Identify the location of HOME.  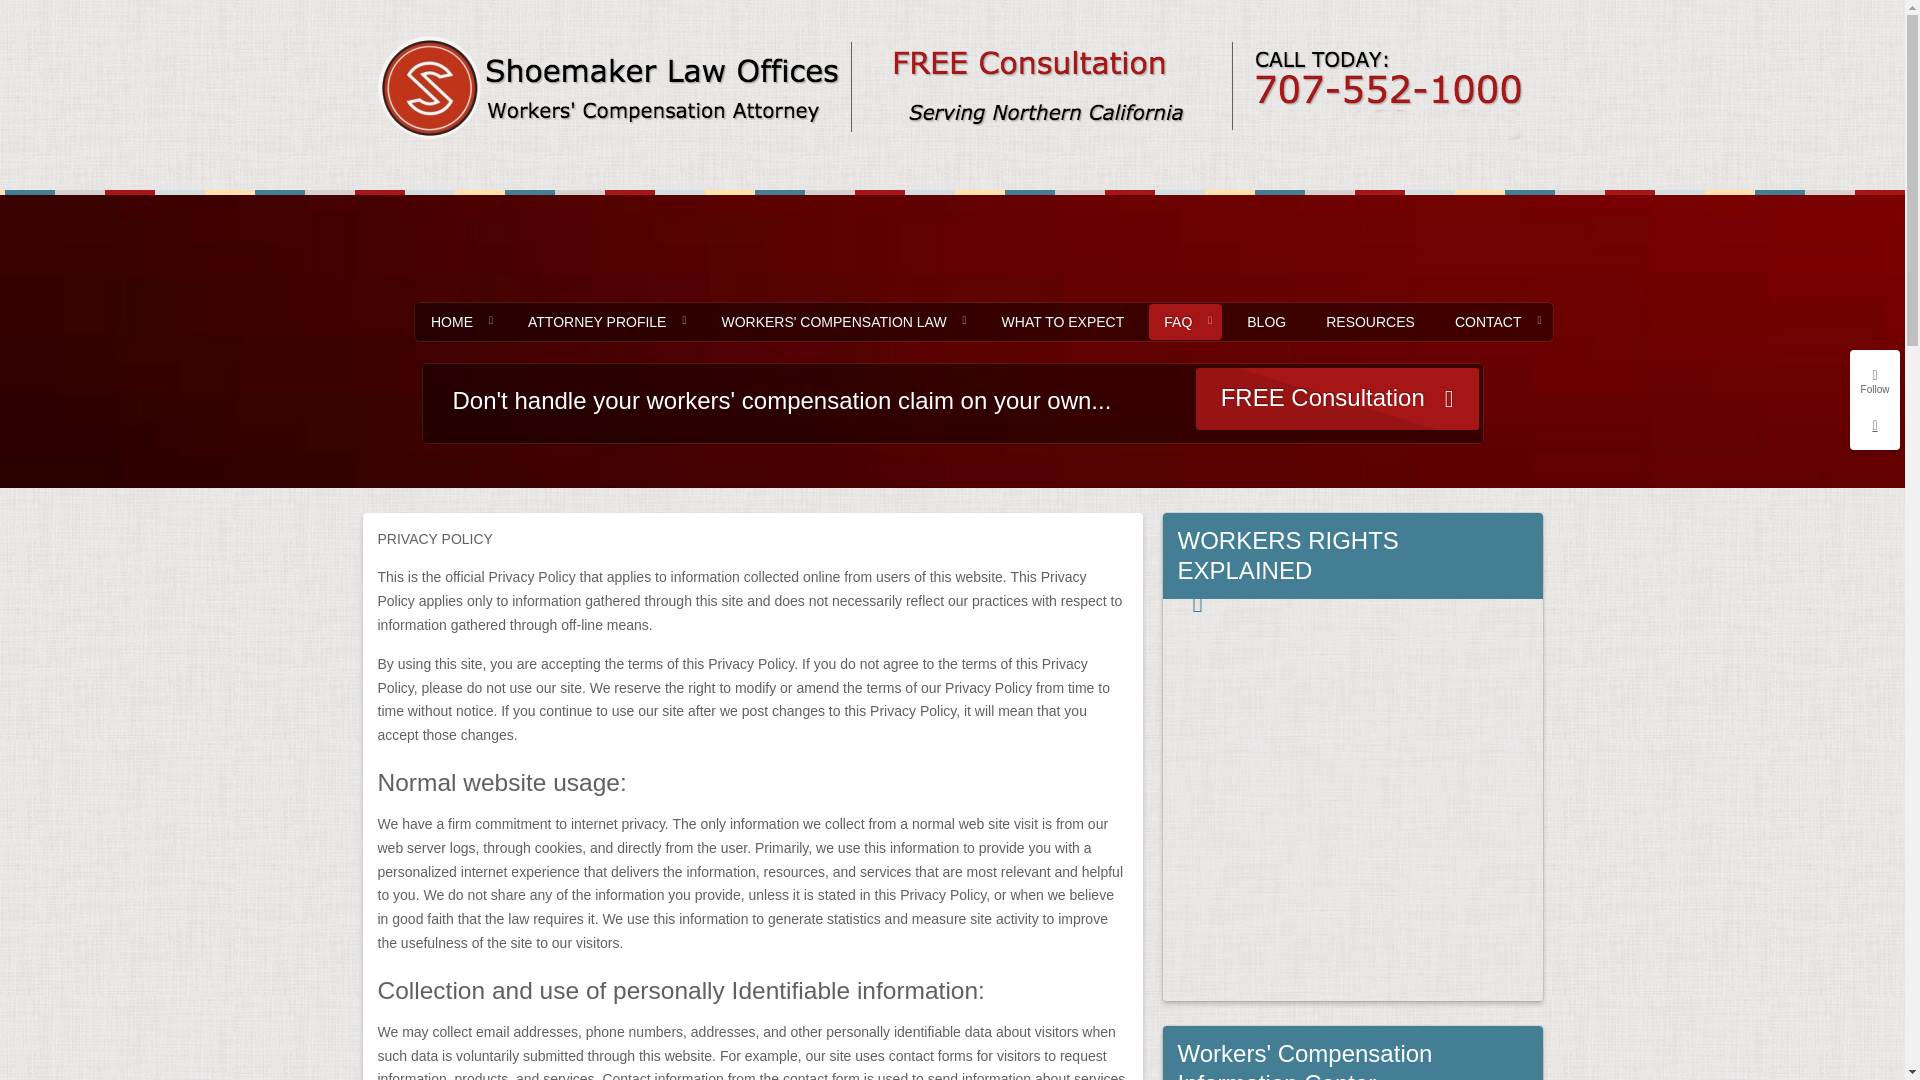
(460, 322).